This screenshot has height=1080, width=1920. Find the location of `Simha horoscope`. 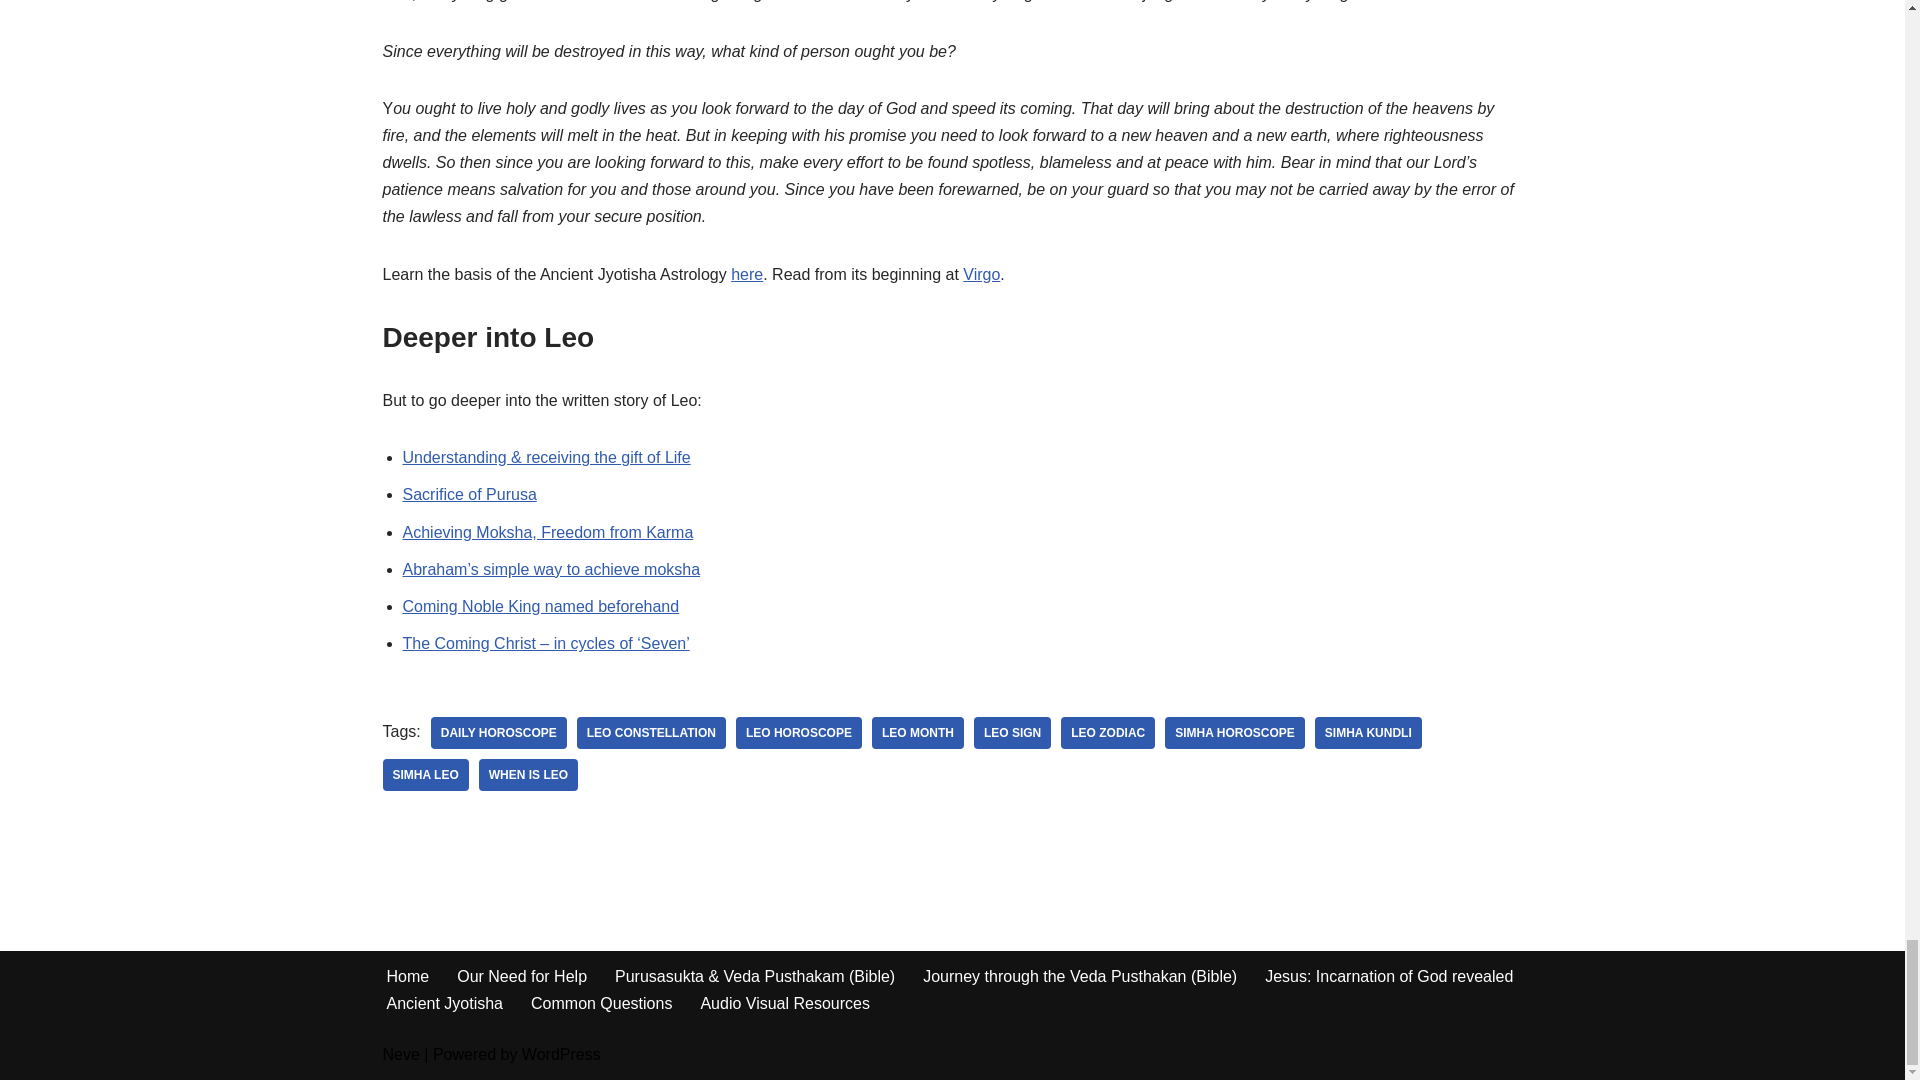

Simha horoscope is located at coordinates (1235, 733).